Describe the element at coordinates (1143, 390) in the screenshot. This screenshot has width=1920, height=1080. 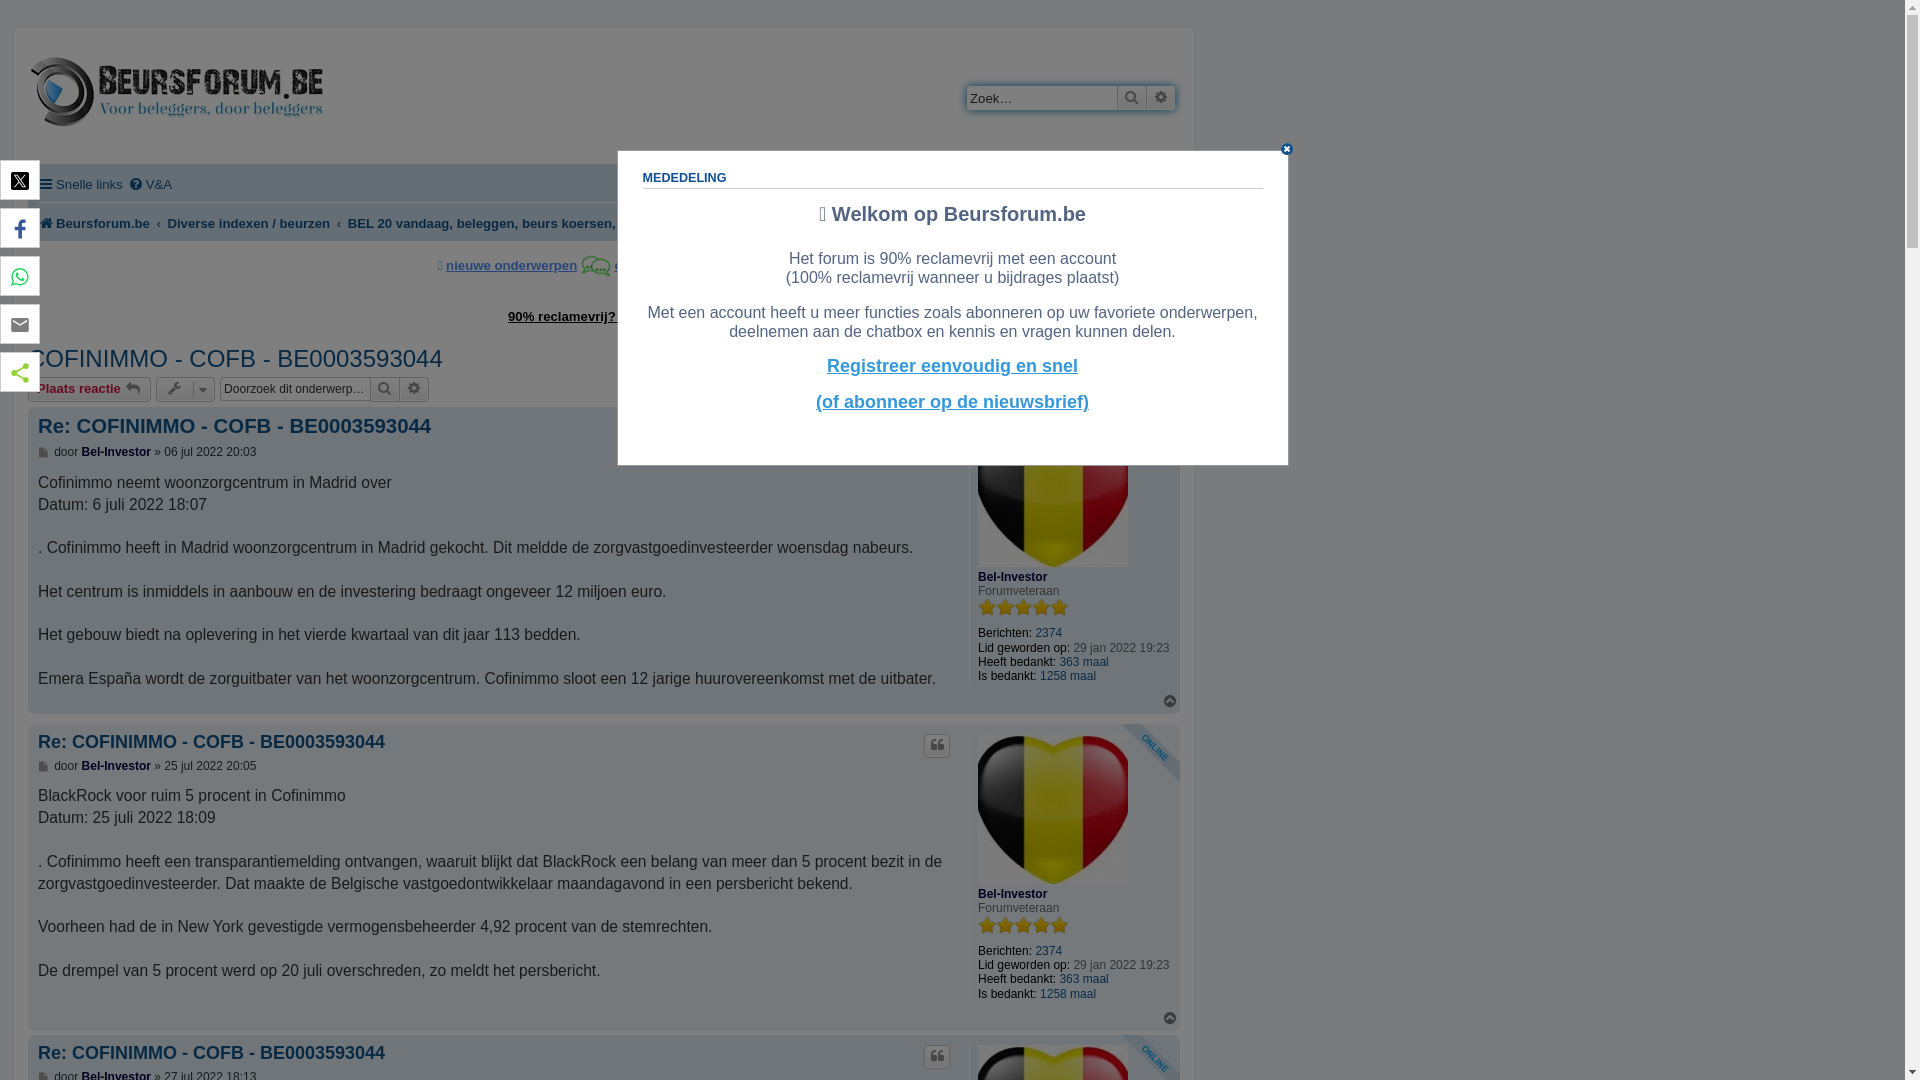
I see `16` at that location.